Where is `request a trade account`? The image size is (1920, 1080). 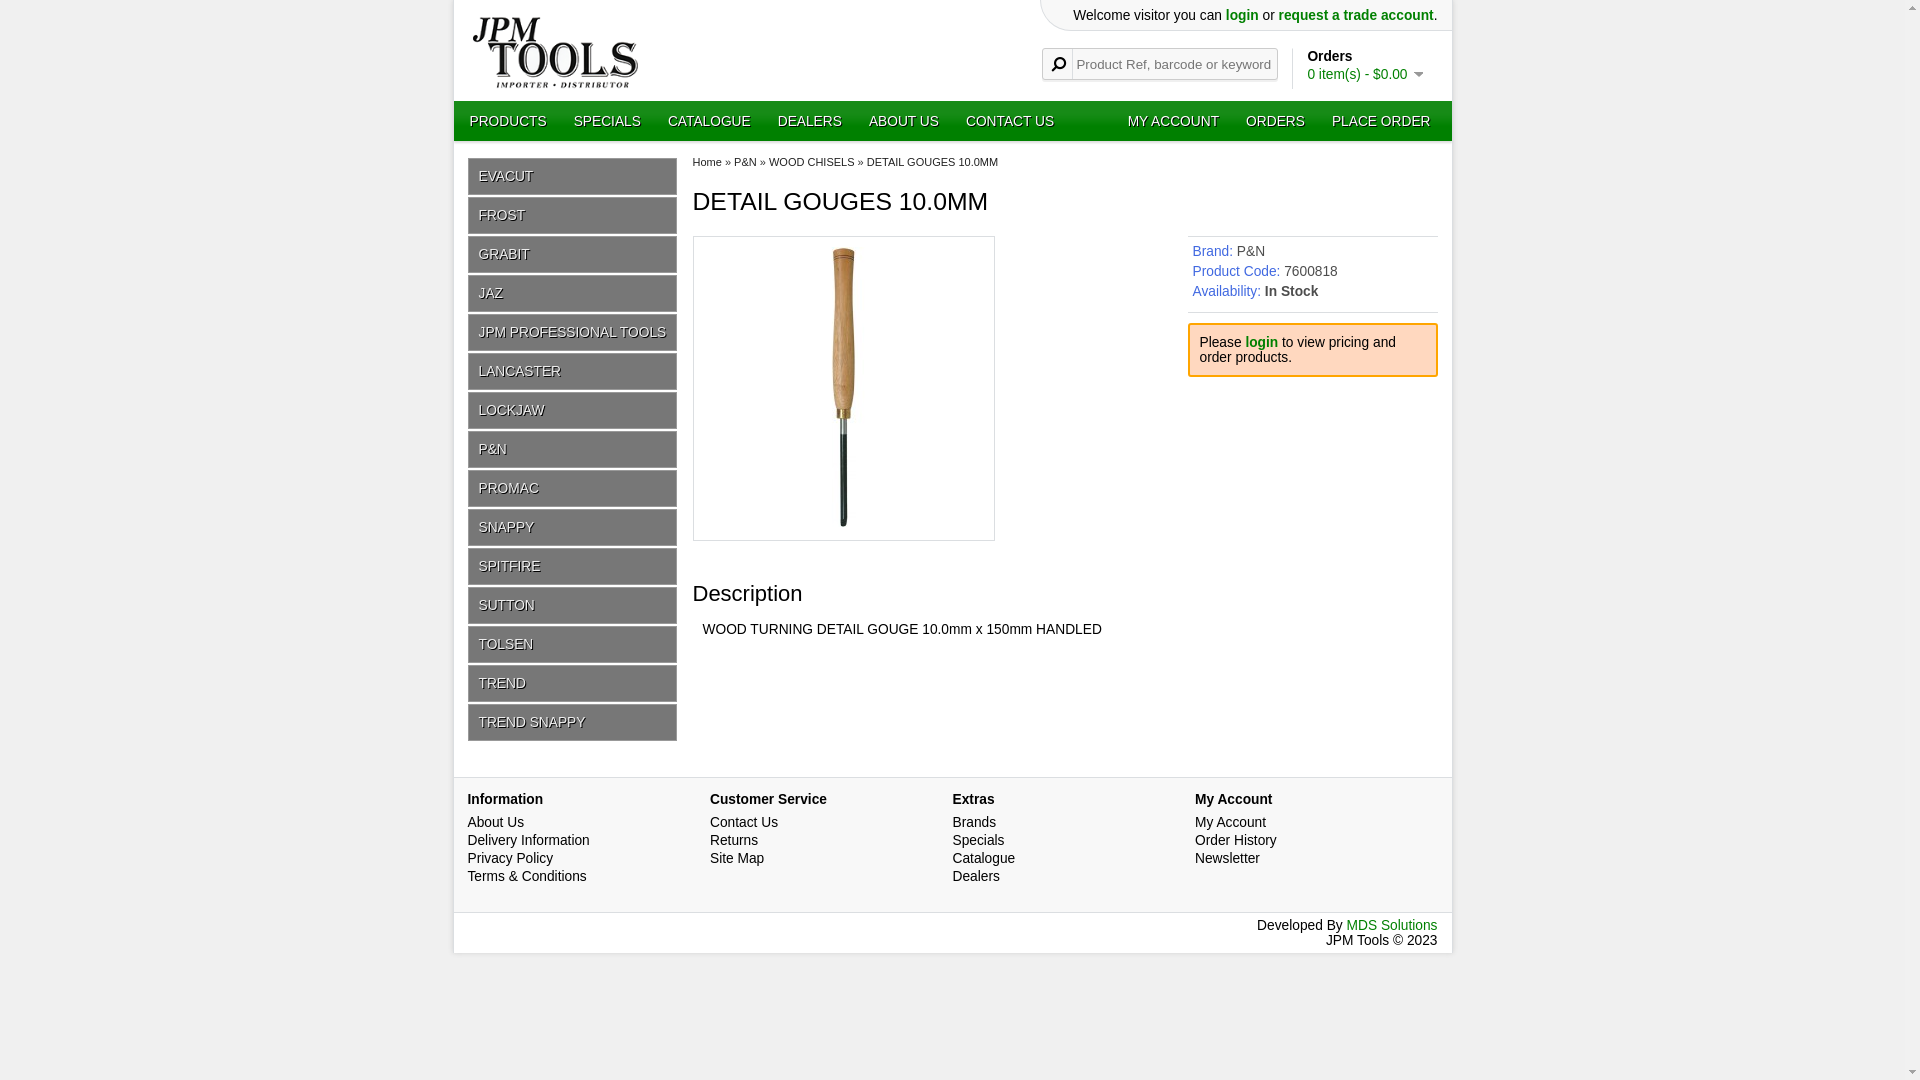
request a trade account is located at coordinates (1356, 16).